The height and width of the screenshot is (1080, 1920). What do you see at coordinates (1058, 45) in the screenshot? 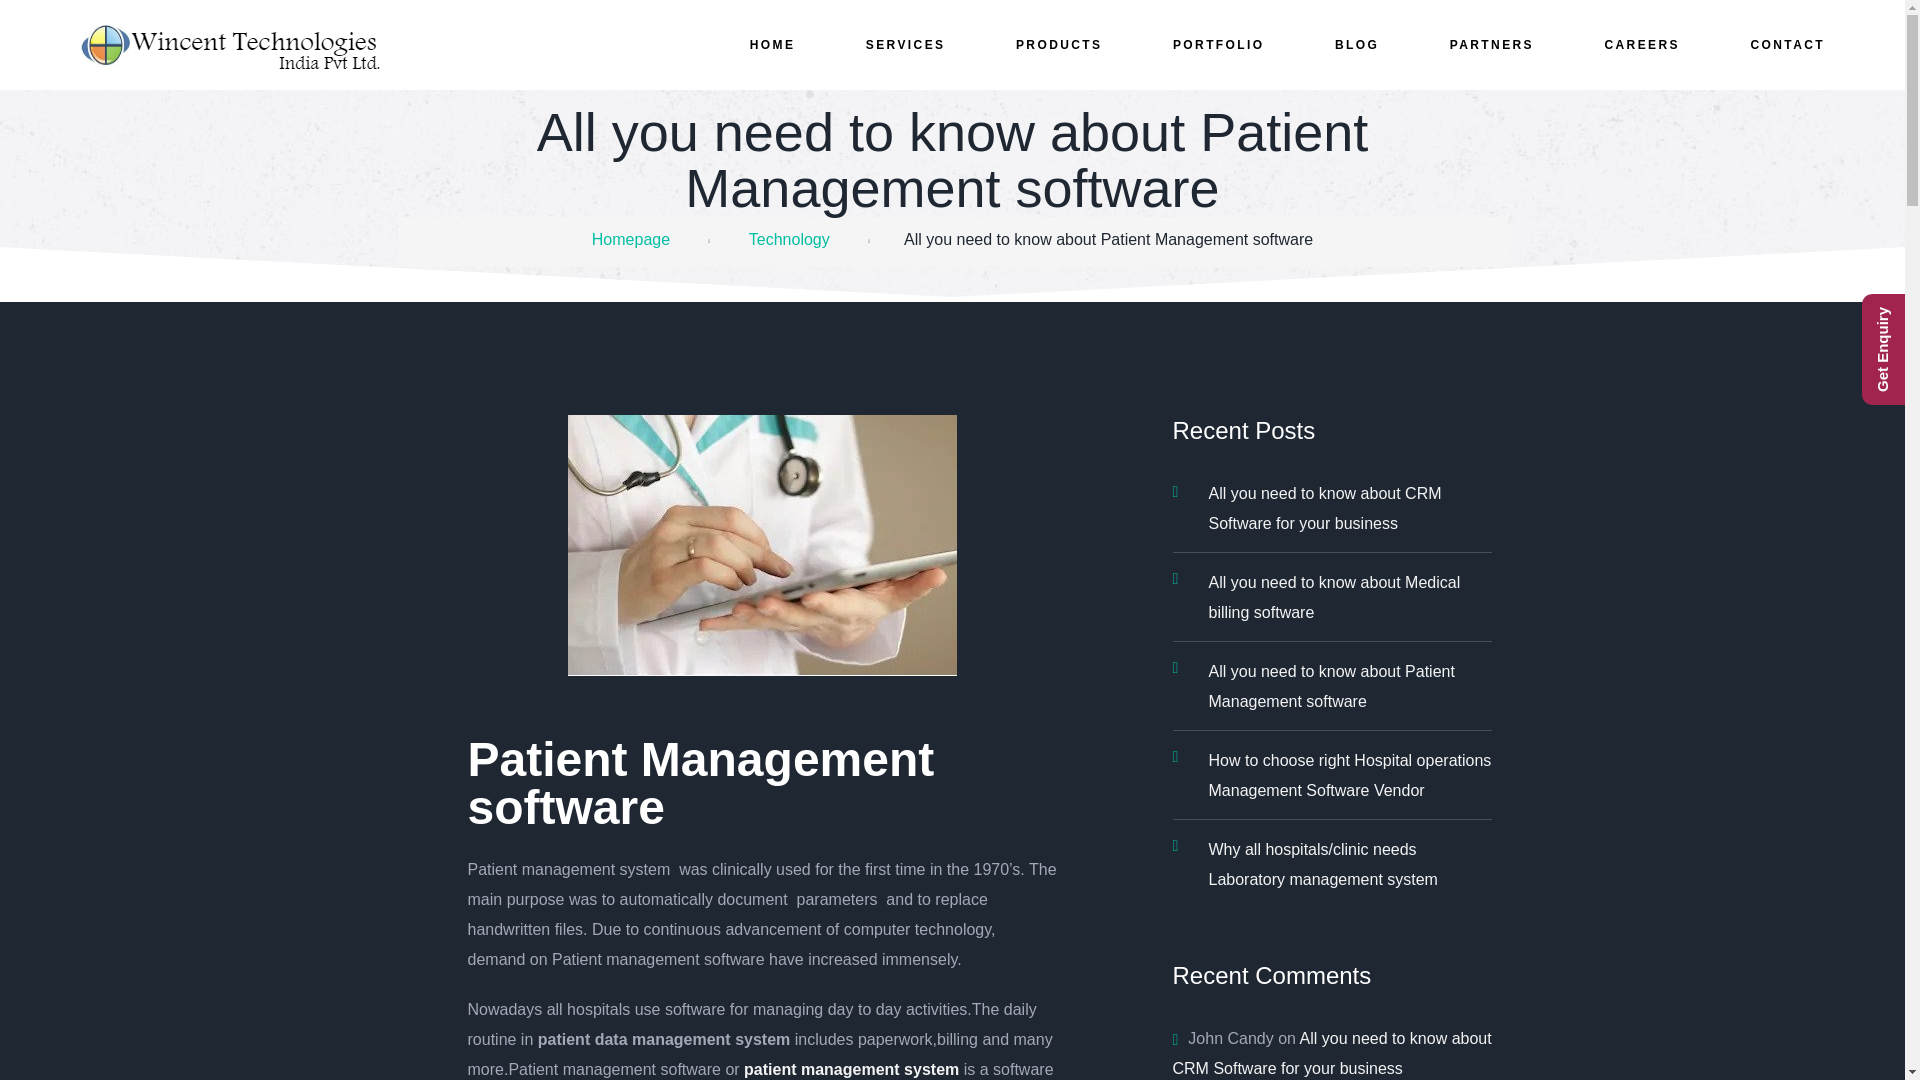
I see `PRODUCTS` at bounding box center [1058, 45].